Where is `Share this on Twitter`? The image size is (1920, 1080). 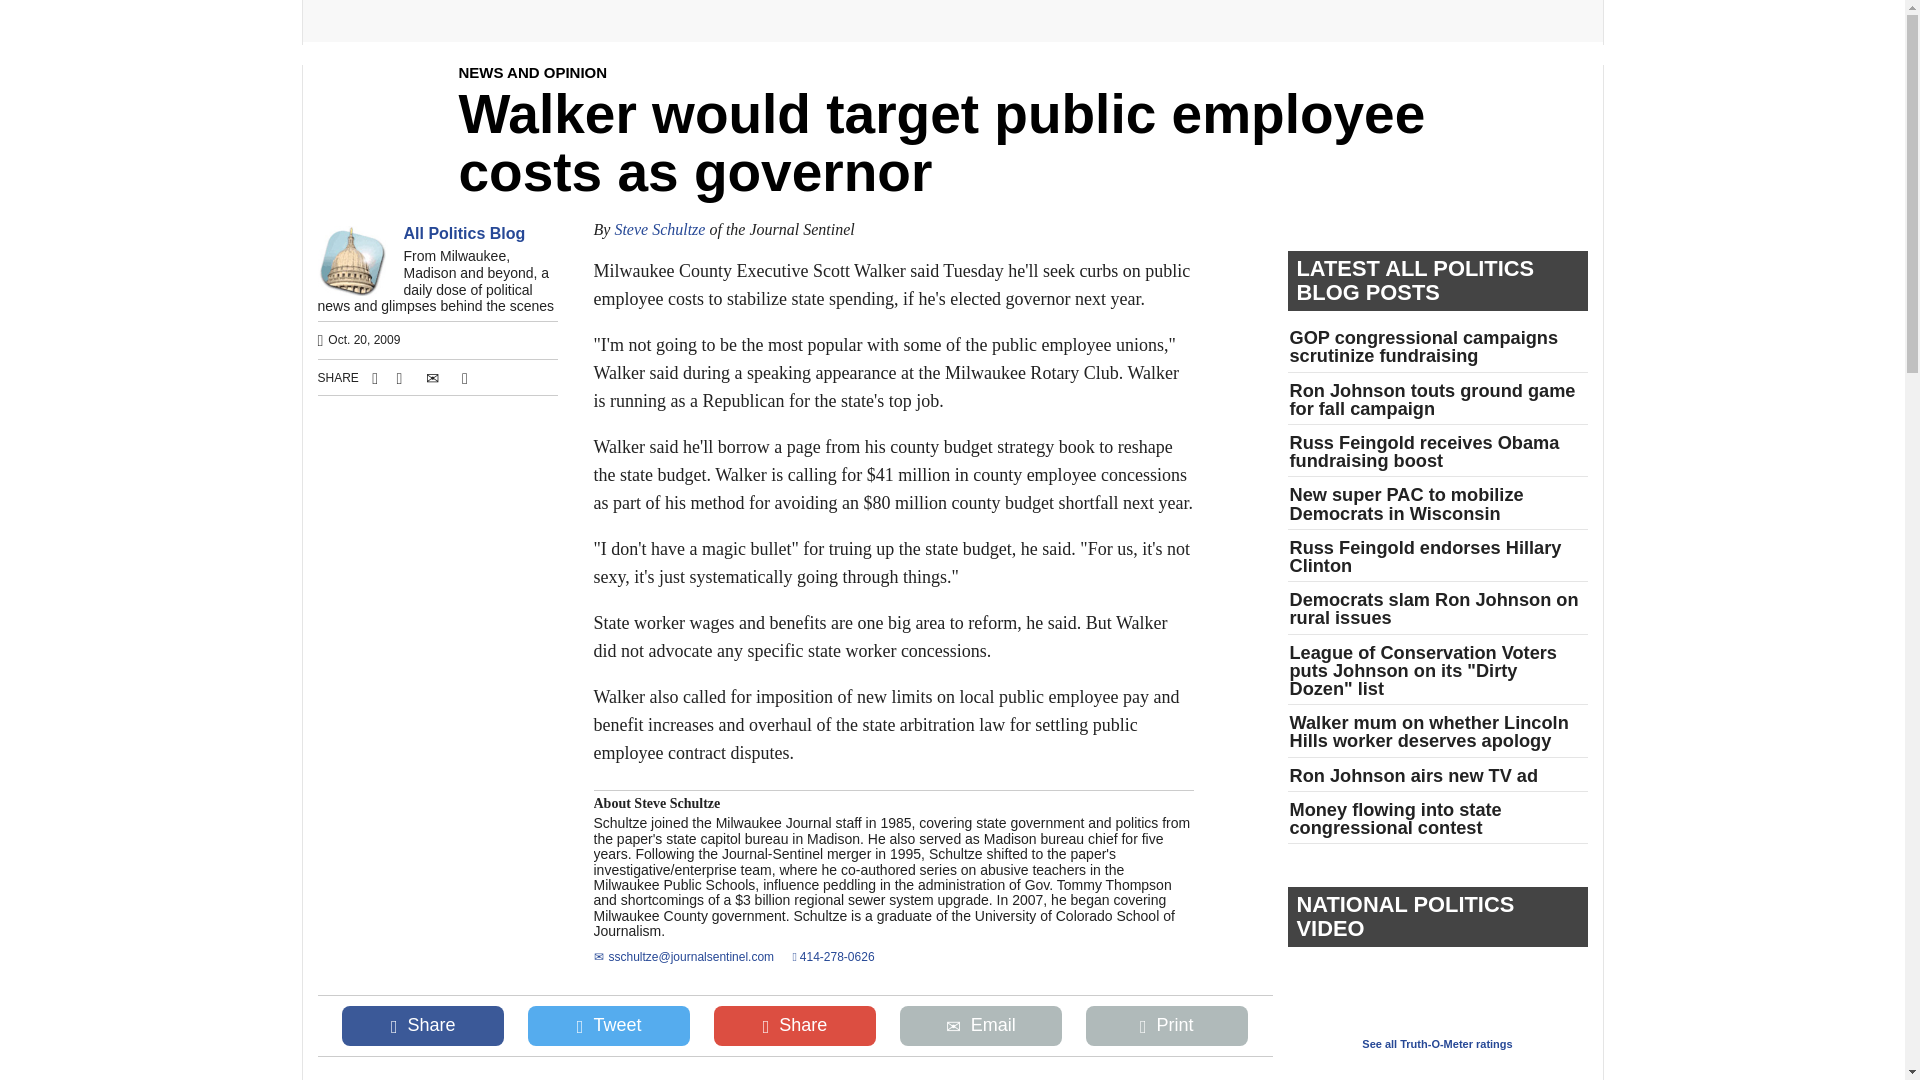
Share this on Twitter is located at coordinates (611, 1025).